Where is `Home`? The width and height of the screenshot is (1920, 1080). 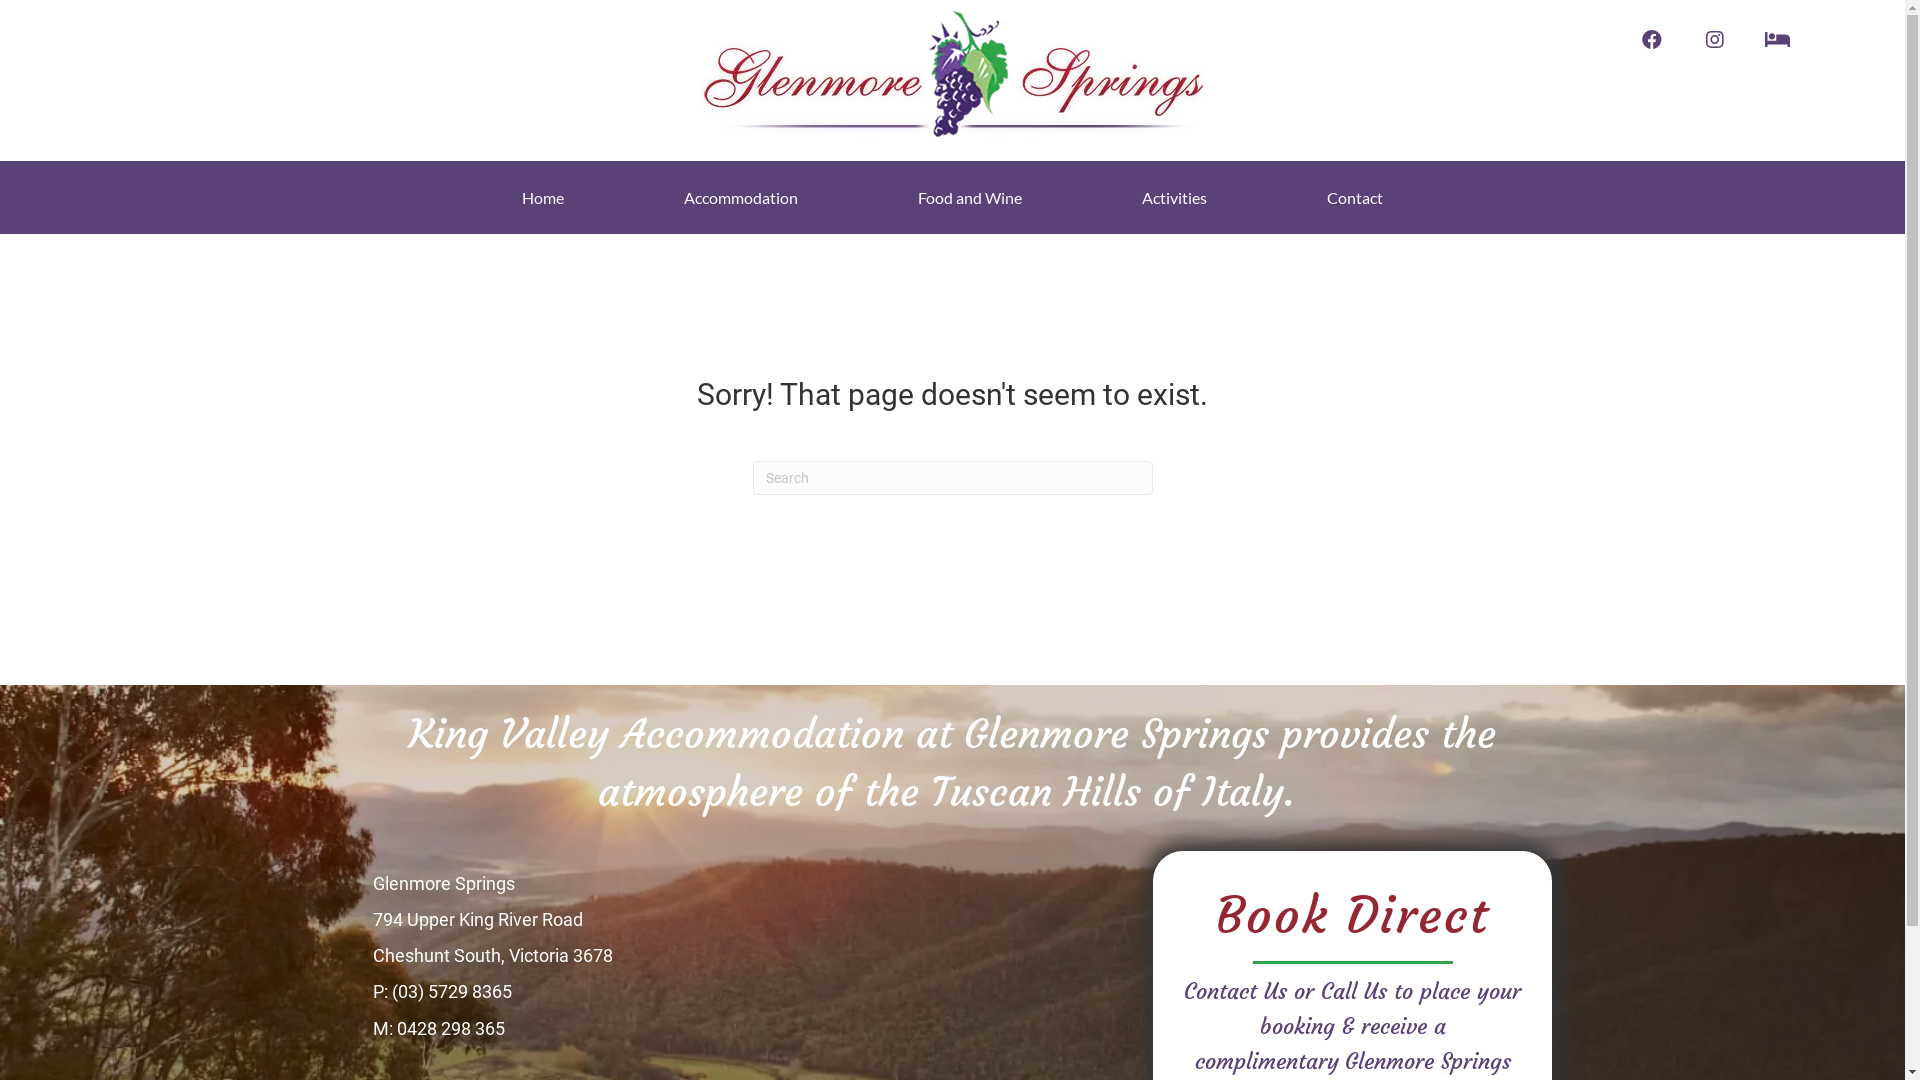
Home is located at coordinates (543, 198).